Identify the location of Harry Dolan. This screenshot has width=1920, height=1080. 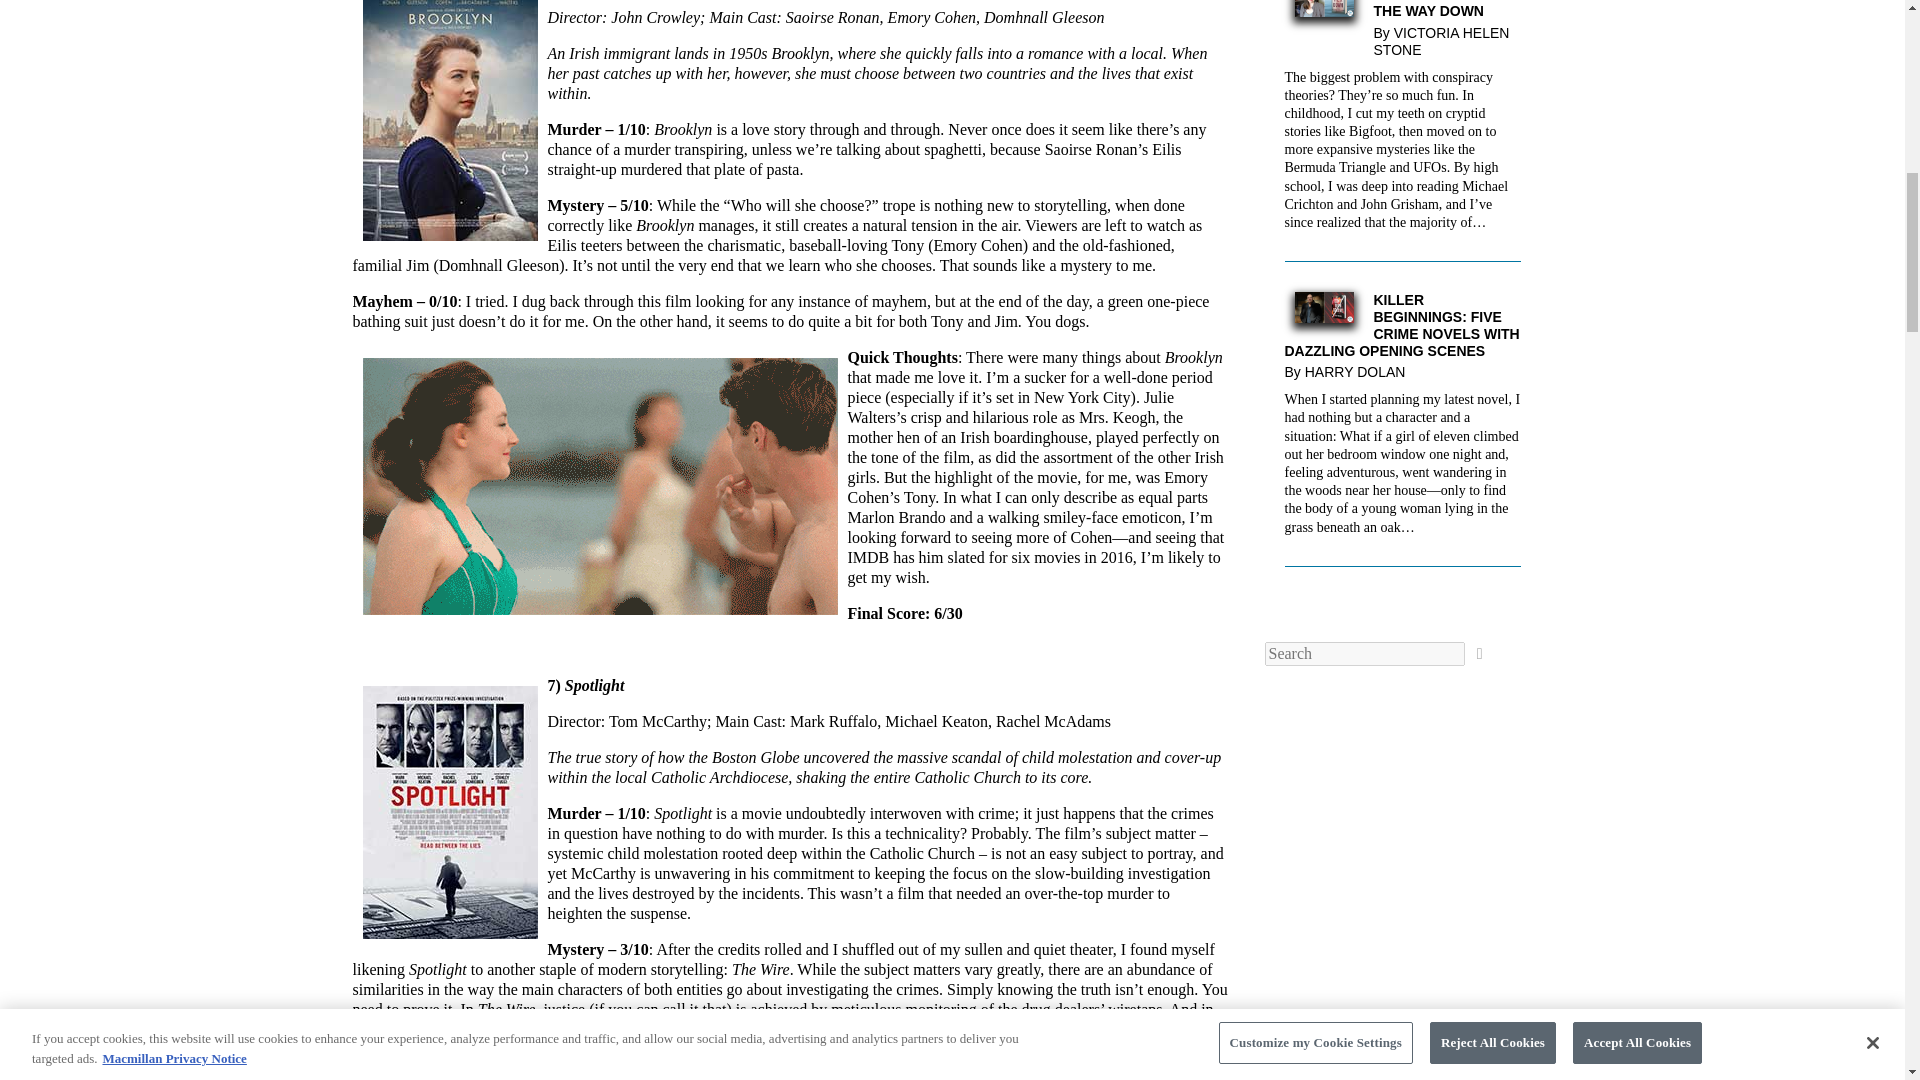
(1360, 372).